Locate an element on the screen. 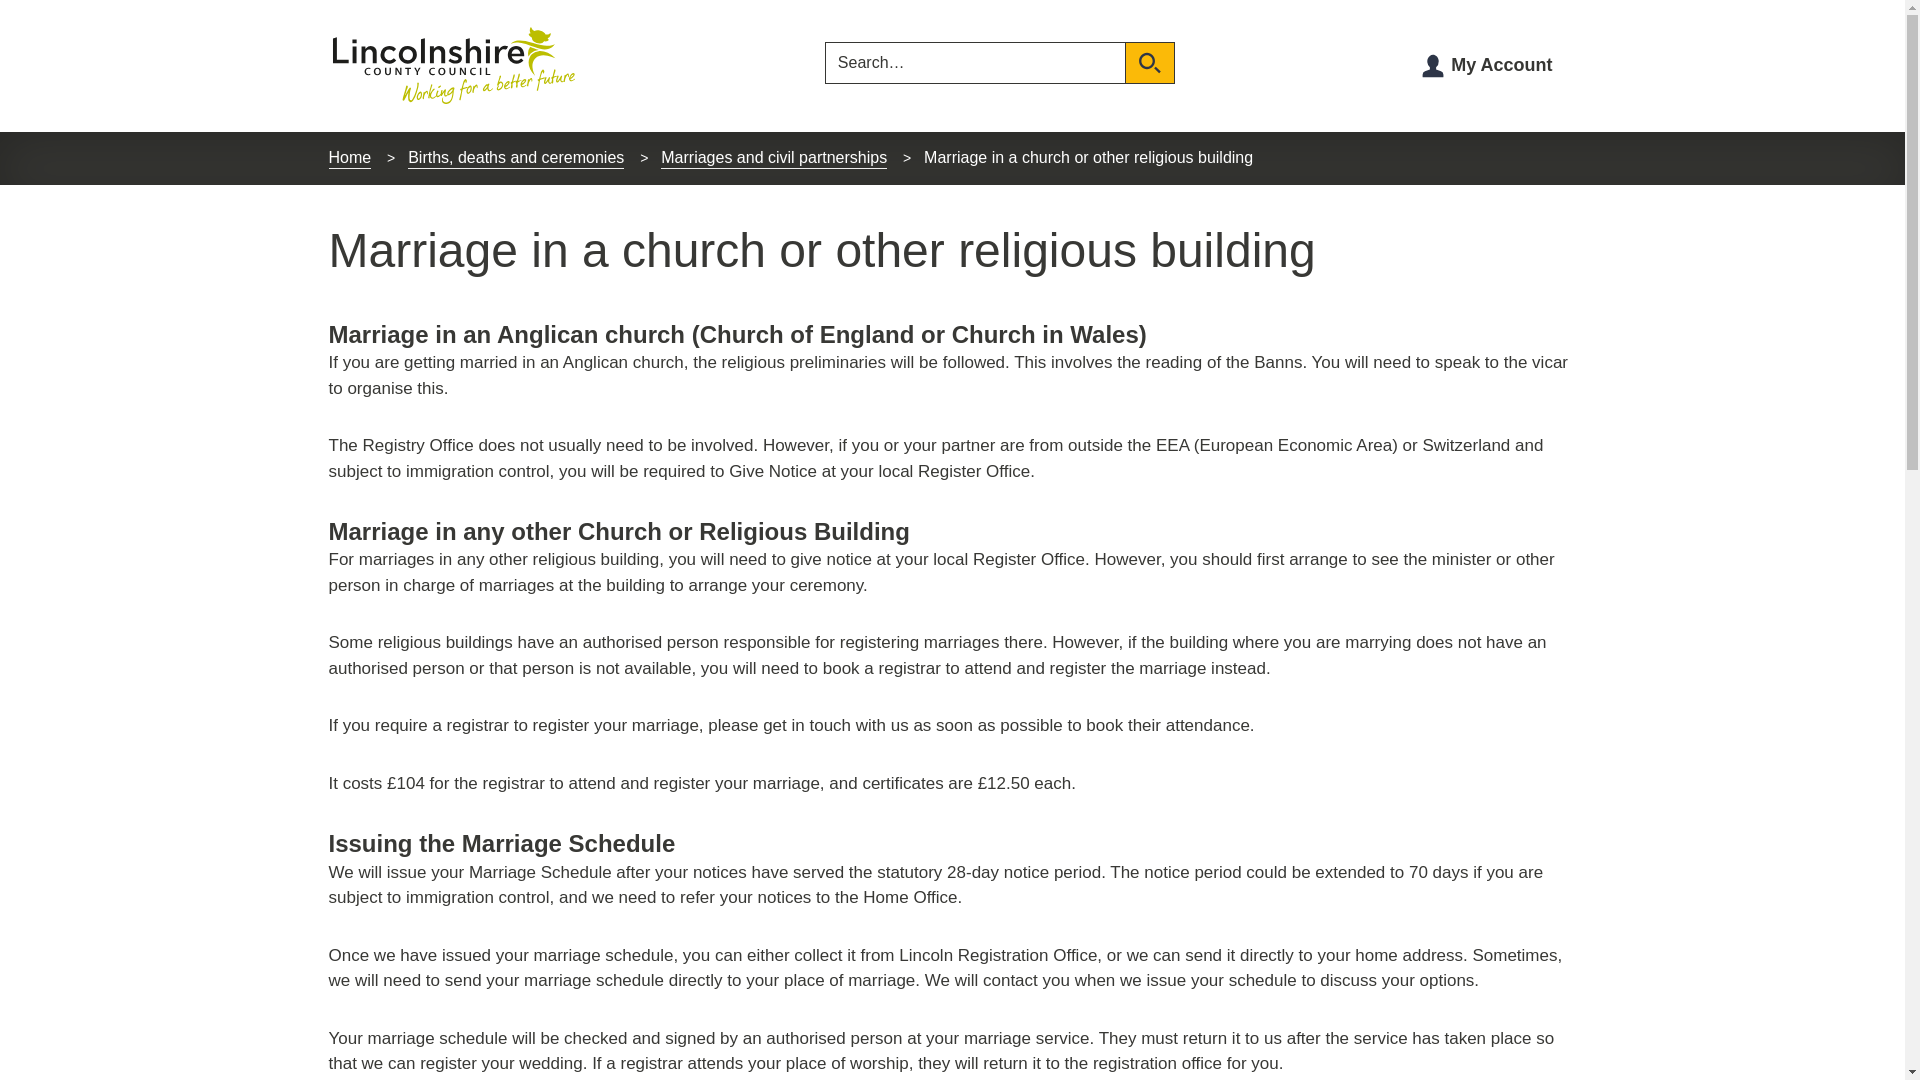 The image size is (1920, 1080). Home is located at coordinates (349, 158).